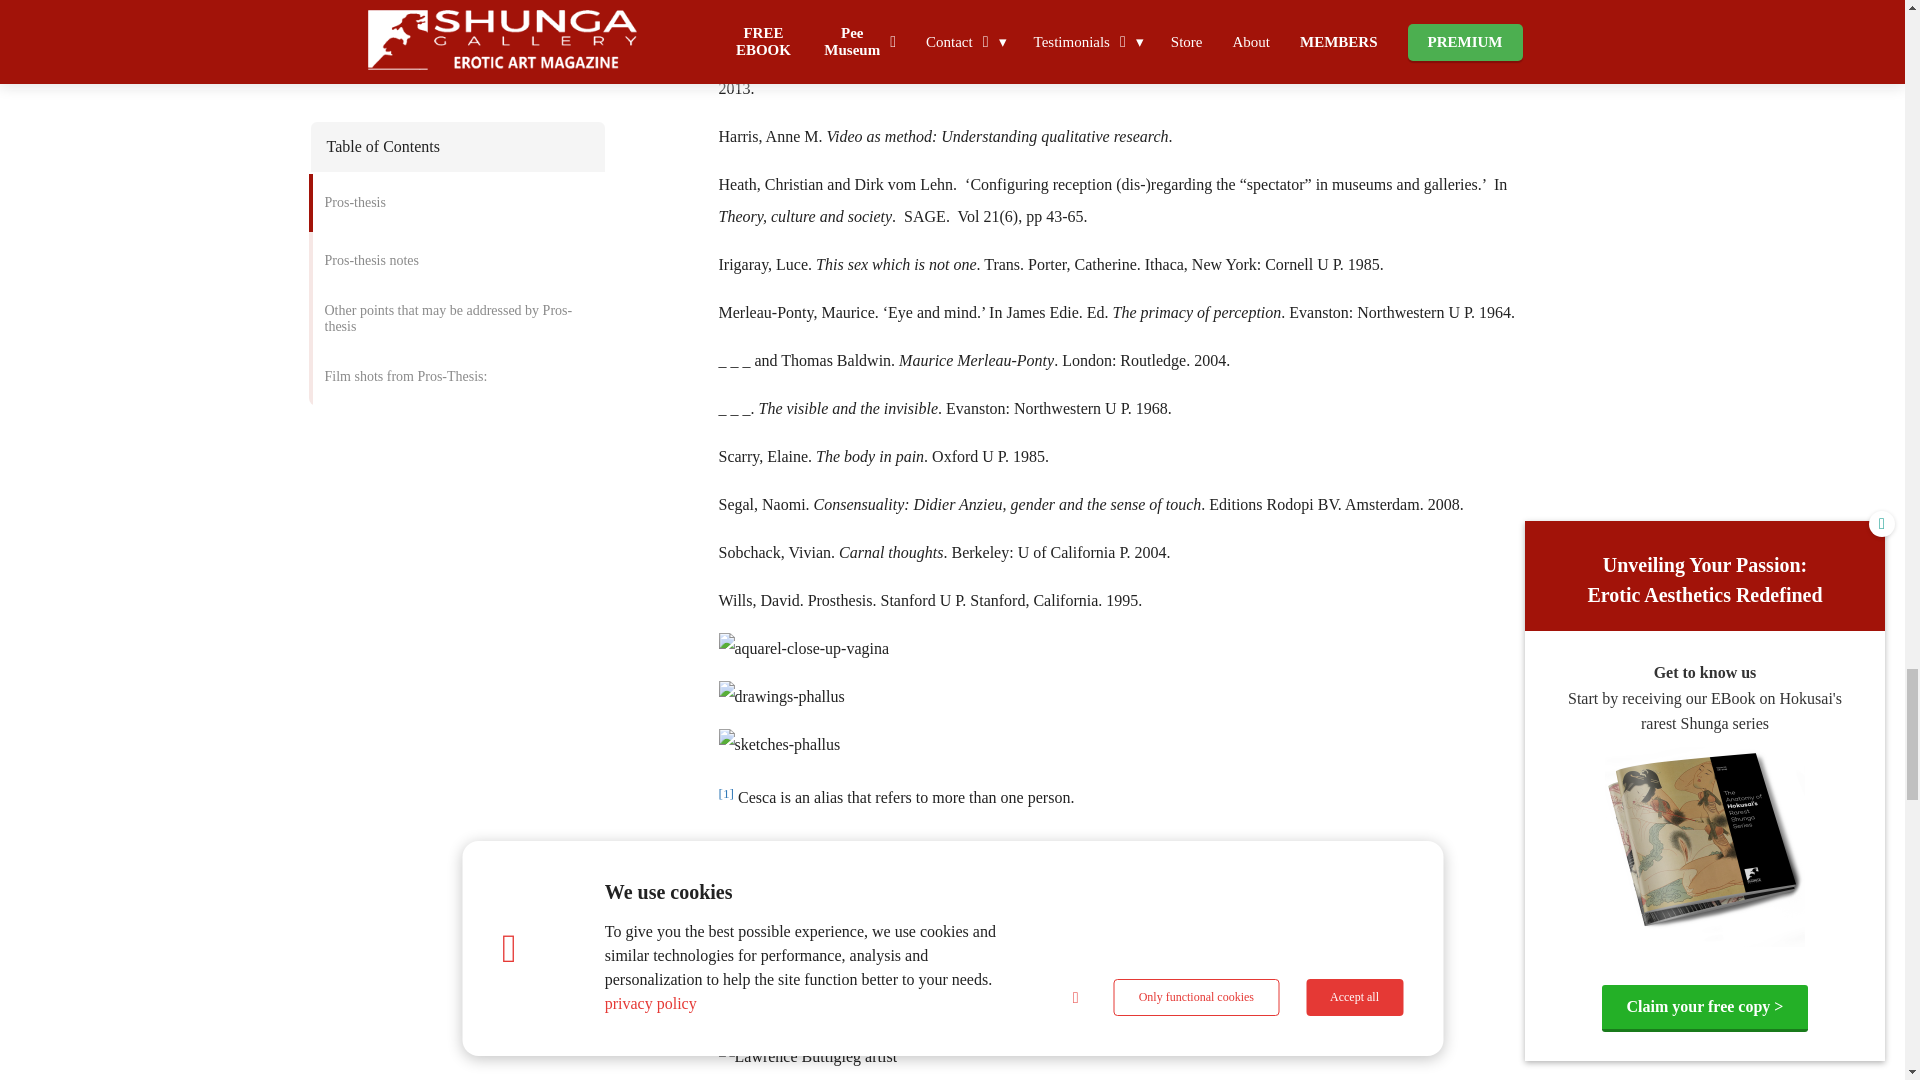 The width and height of the screenshot is (1920, 1080). What do you see at coordinates (779, 745) in the screenshot?
I see `sketches-phallus` at bounding box center [779, 745].